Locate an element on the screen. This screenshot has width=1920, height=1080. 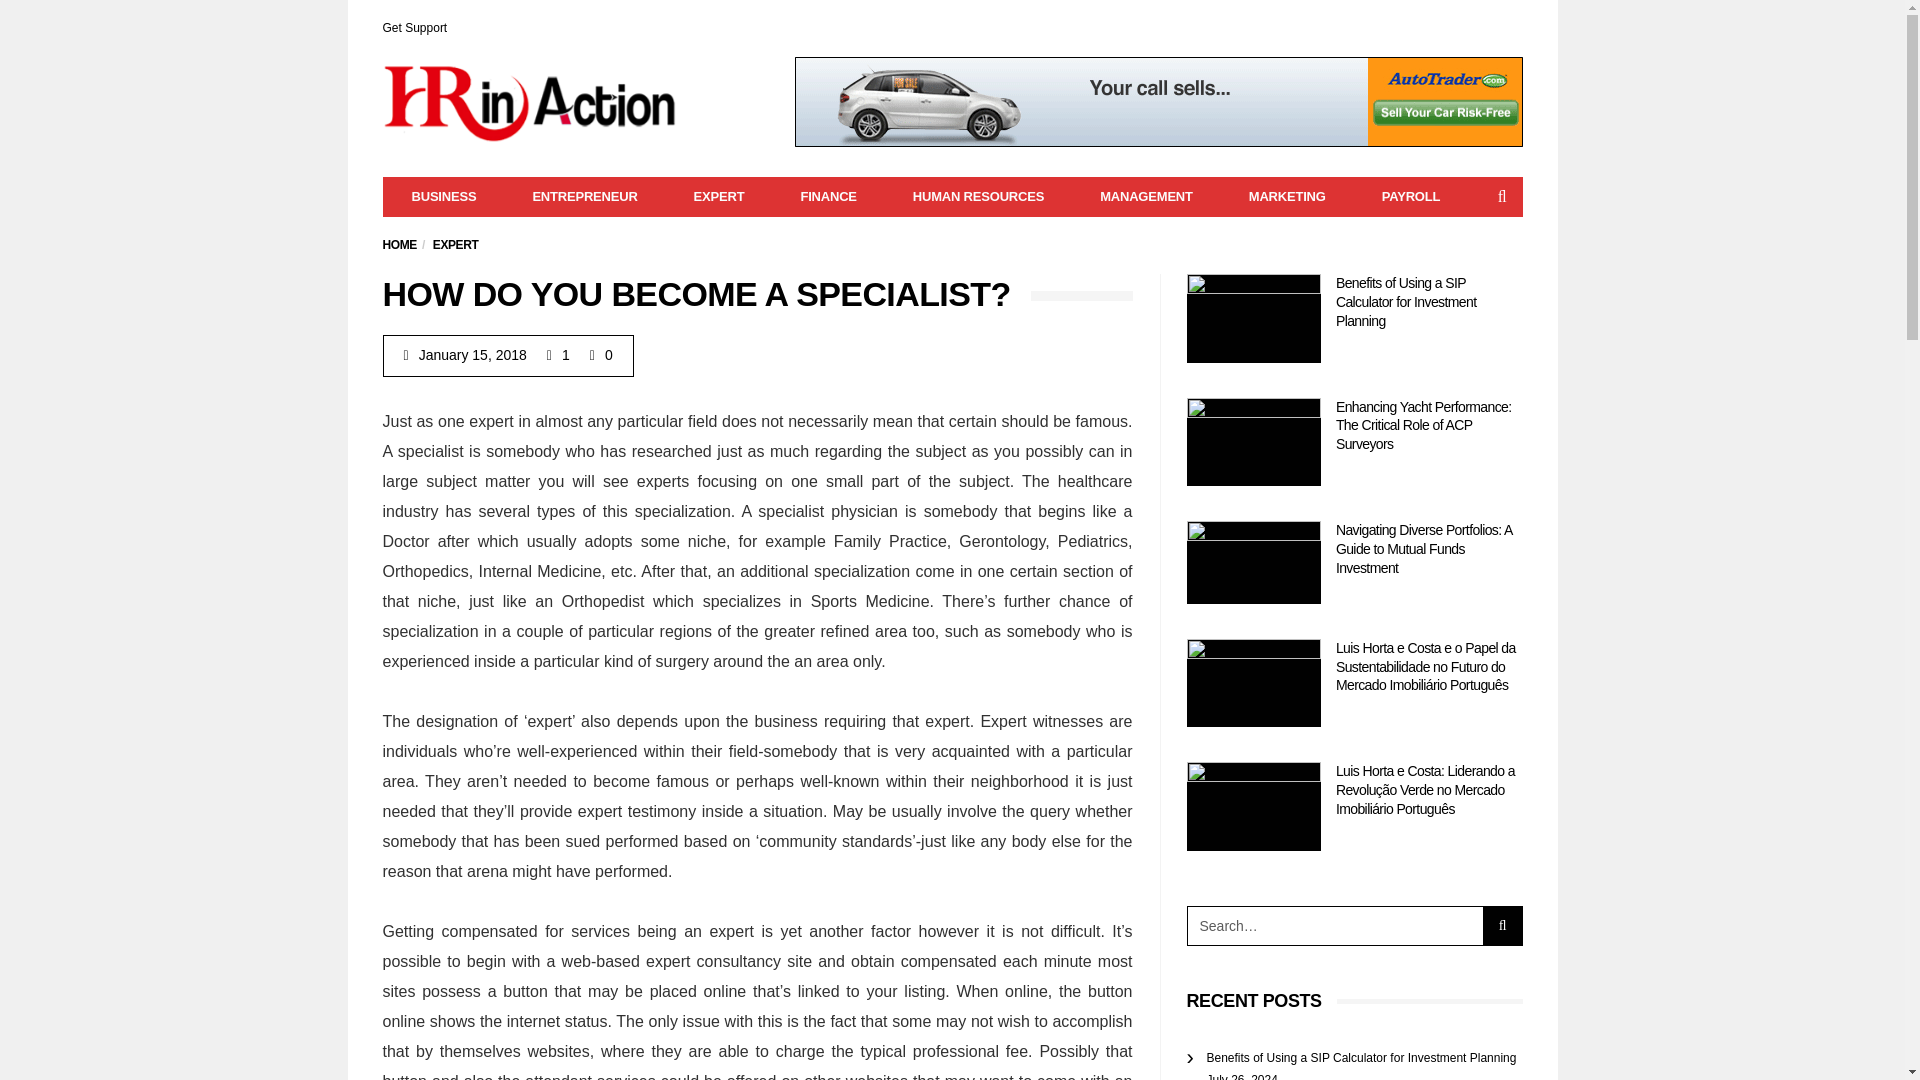
EXPERT is located at coordinates (456, 244).